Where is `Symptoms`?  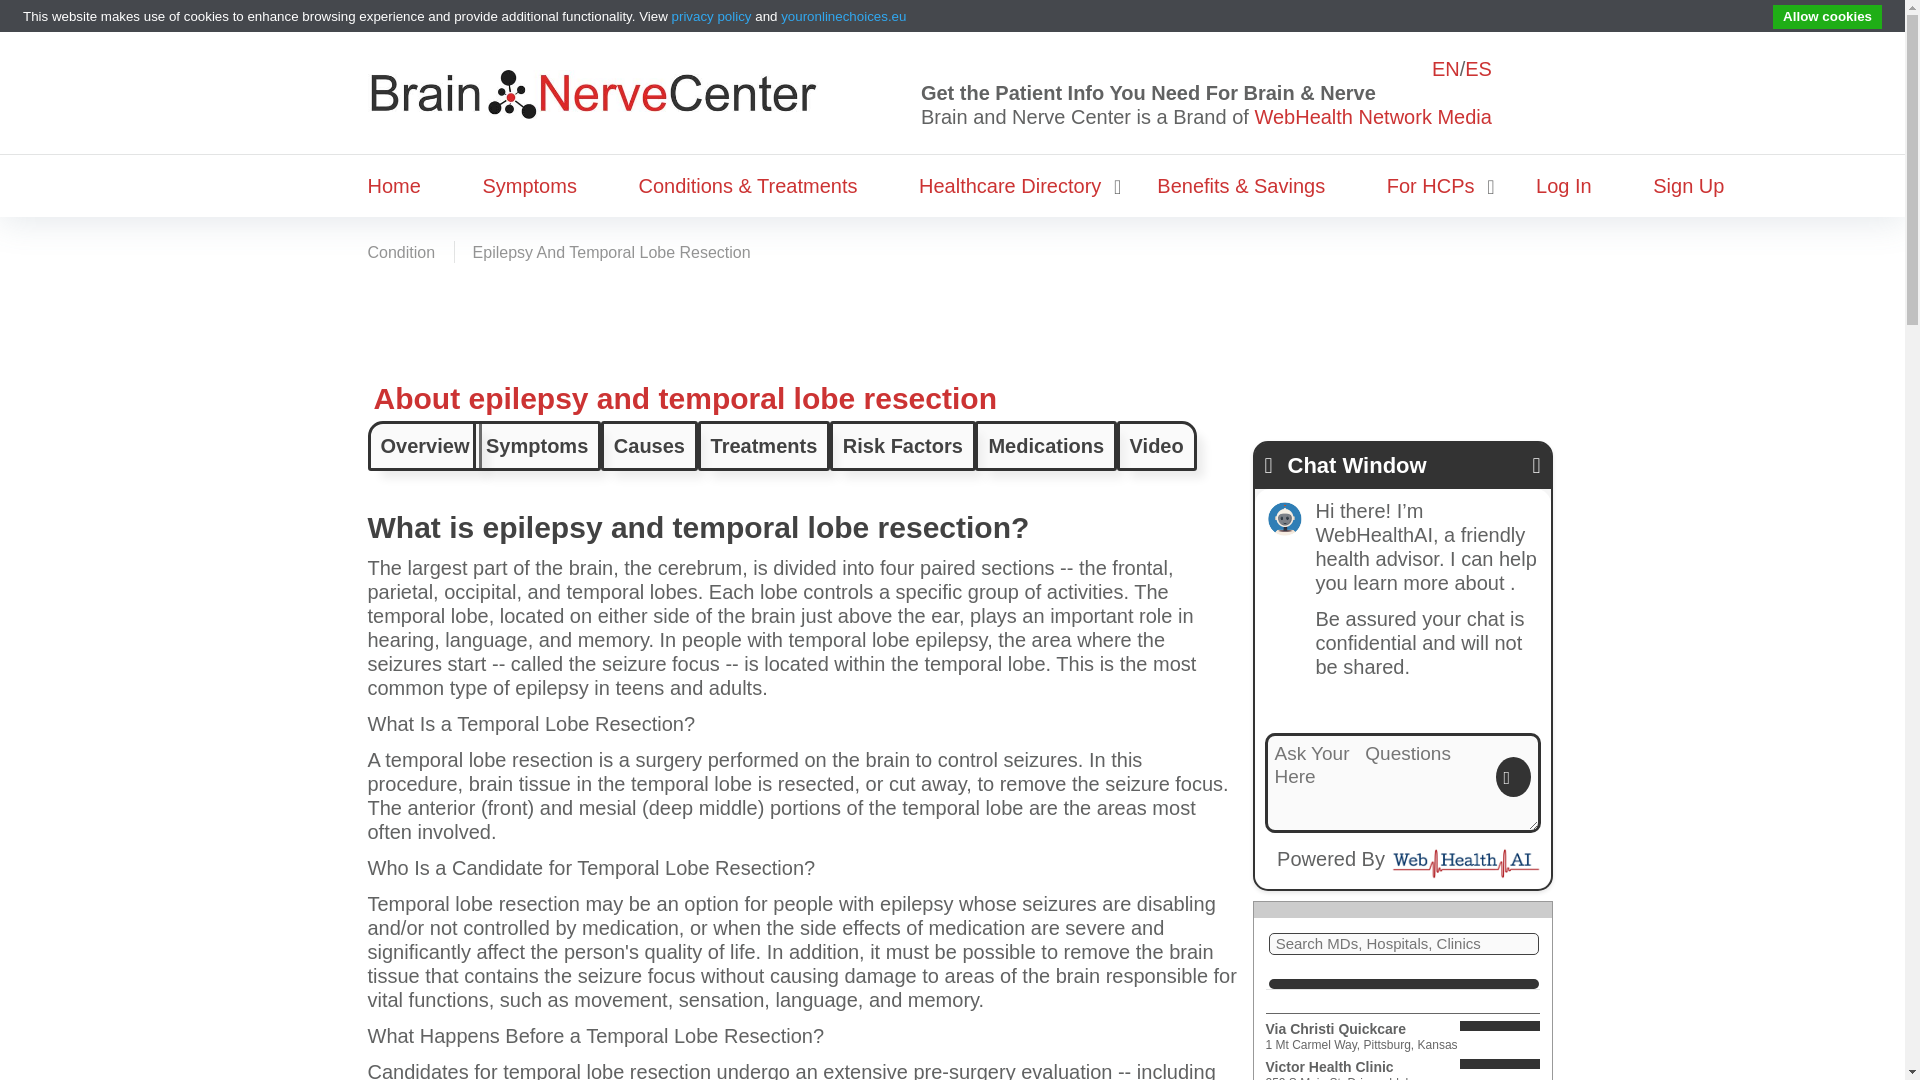
Symptoms is located at coordinates (528, 186).